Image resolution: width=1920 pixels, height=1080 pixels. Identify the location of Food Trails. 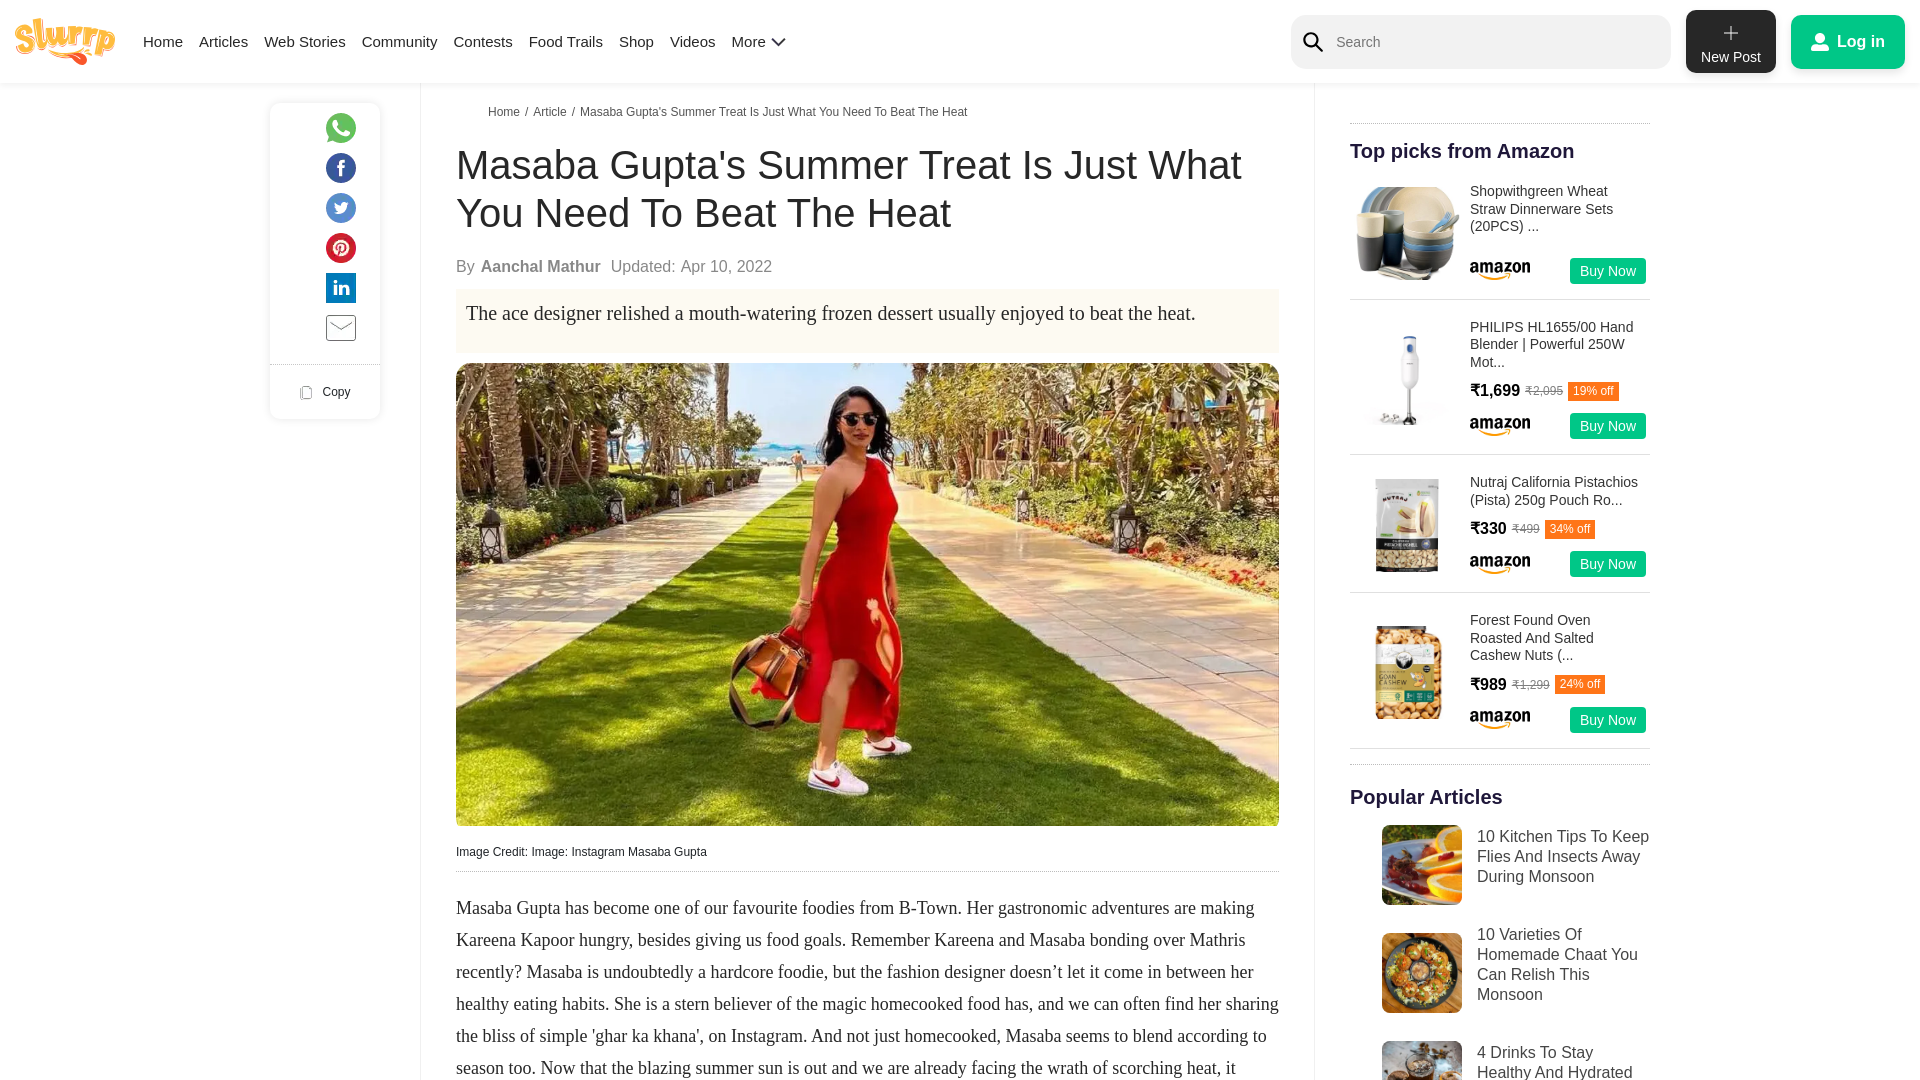
(566, 41).